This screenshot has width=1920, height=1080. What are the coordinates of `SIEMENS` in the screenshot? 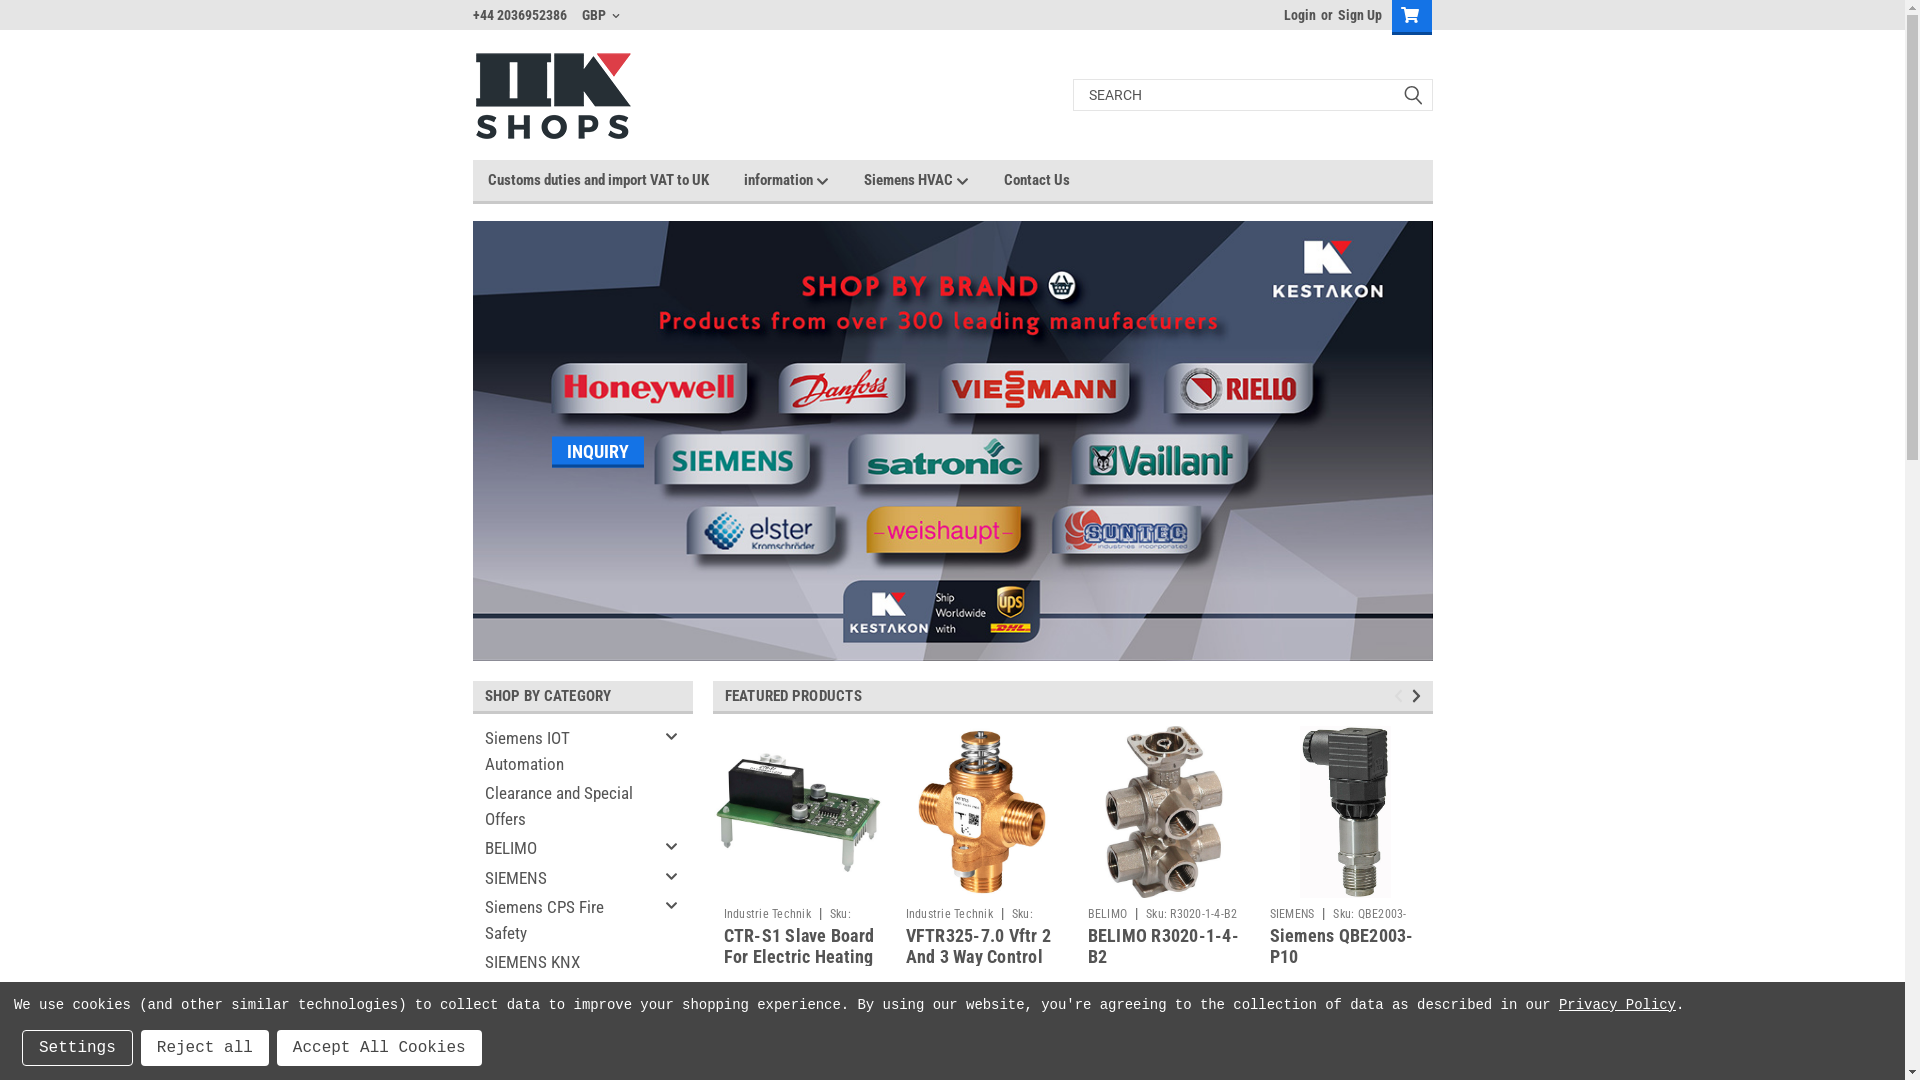 It's located at (566, 878).